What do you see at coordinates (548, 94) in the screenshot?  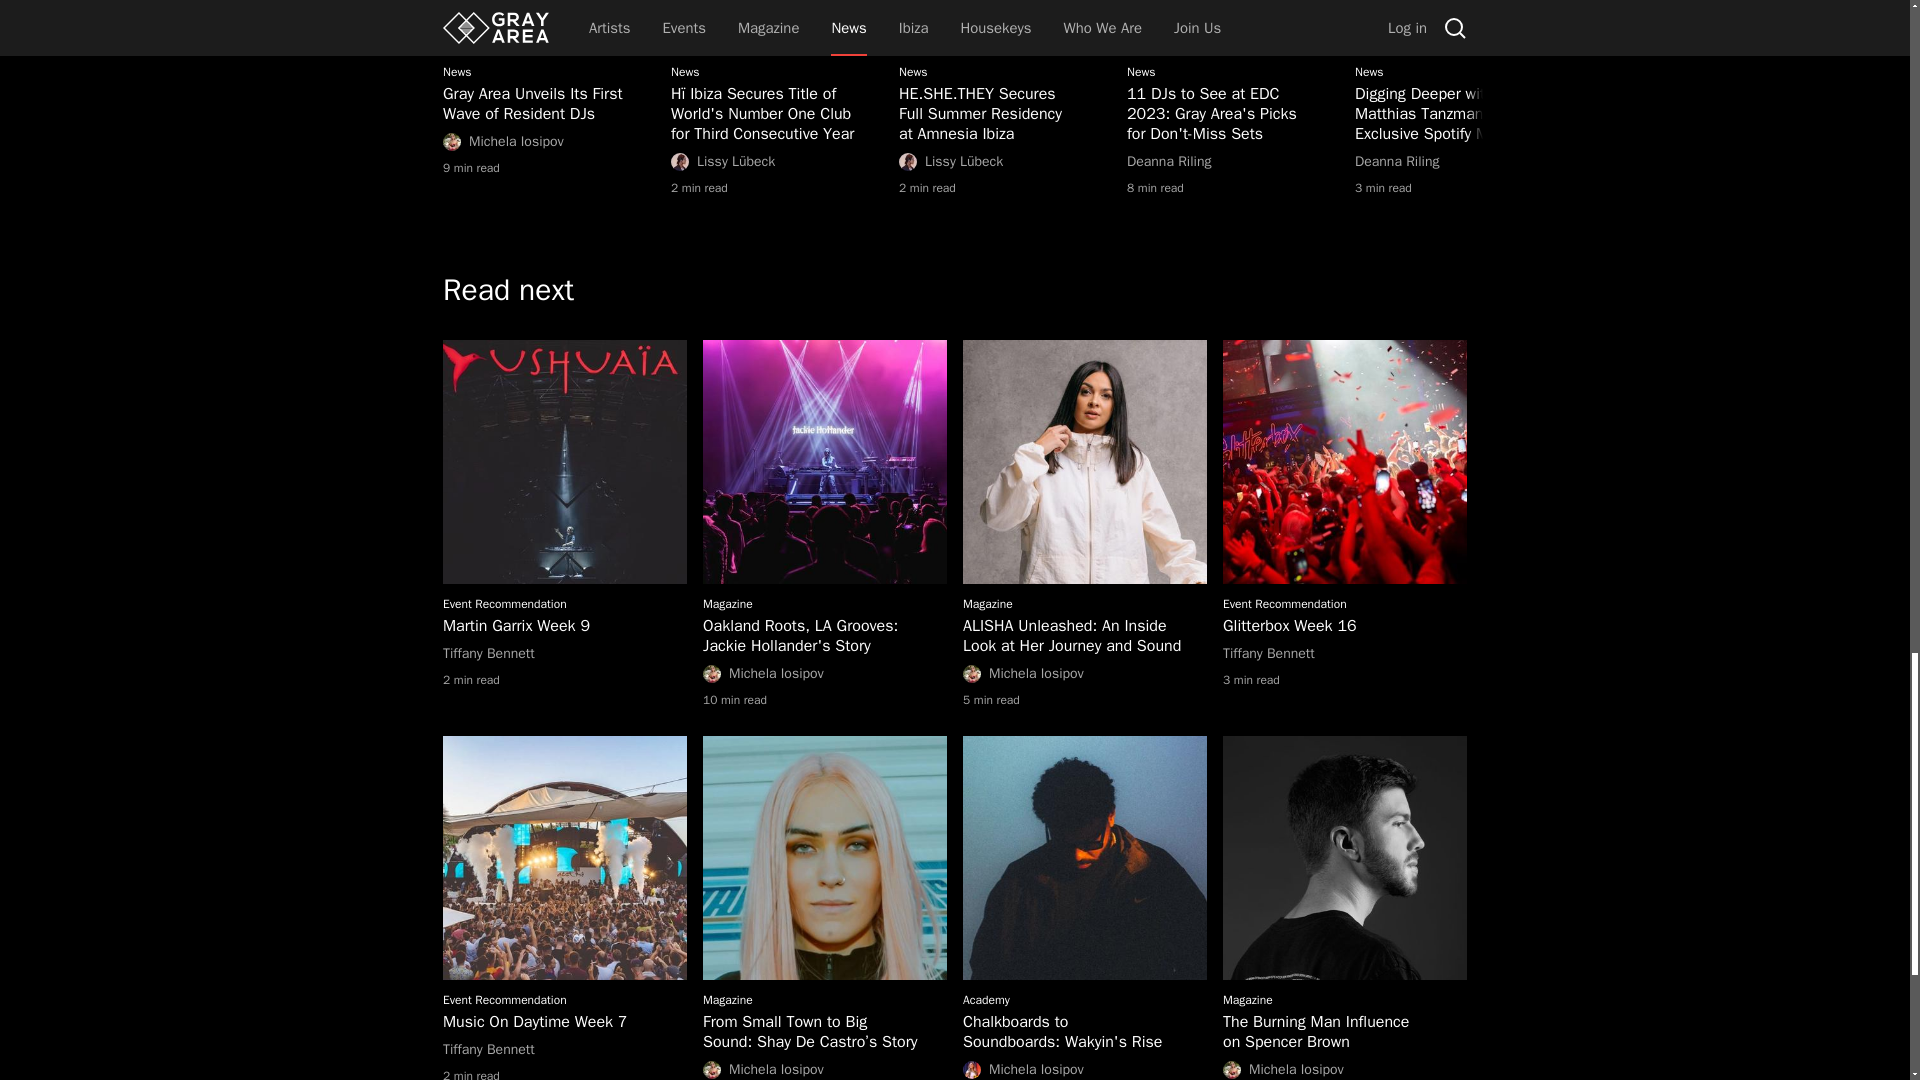 I see `Michela Iosipov` at bounding box center [548, 94].